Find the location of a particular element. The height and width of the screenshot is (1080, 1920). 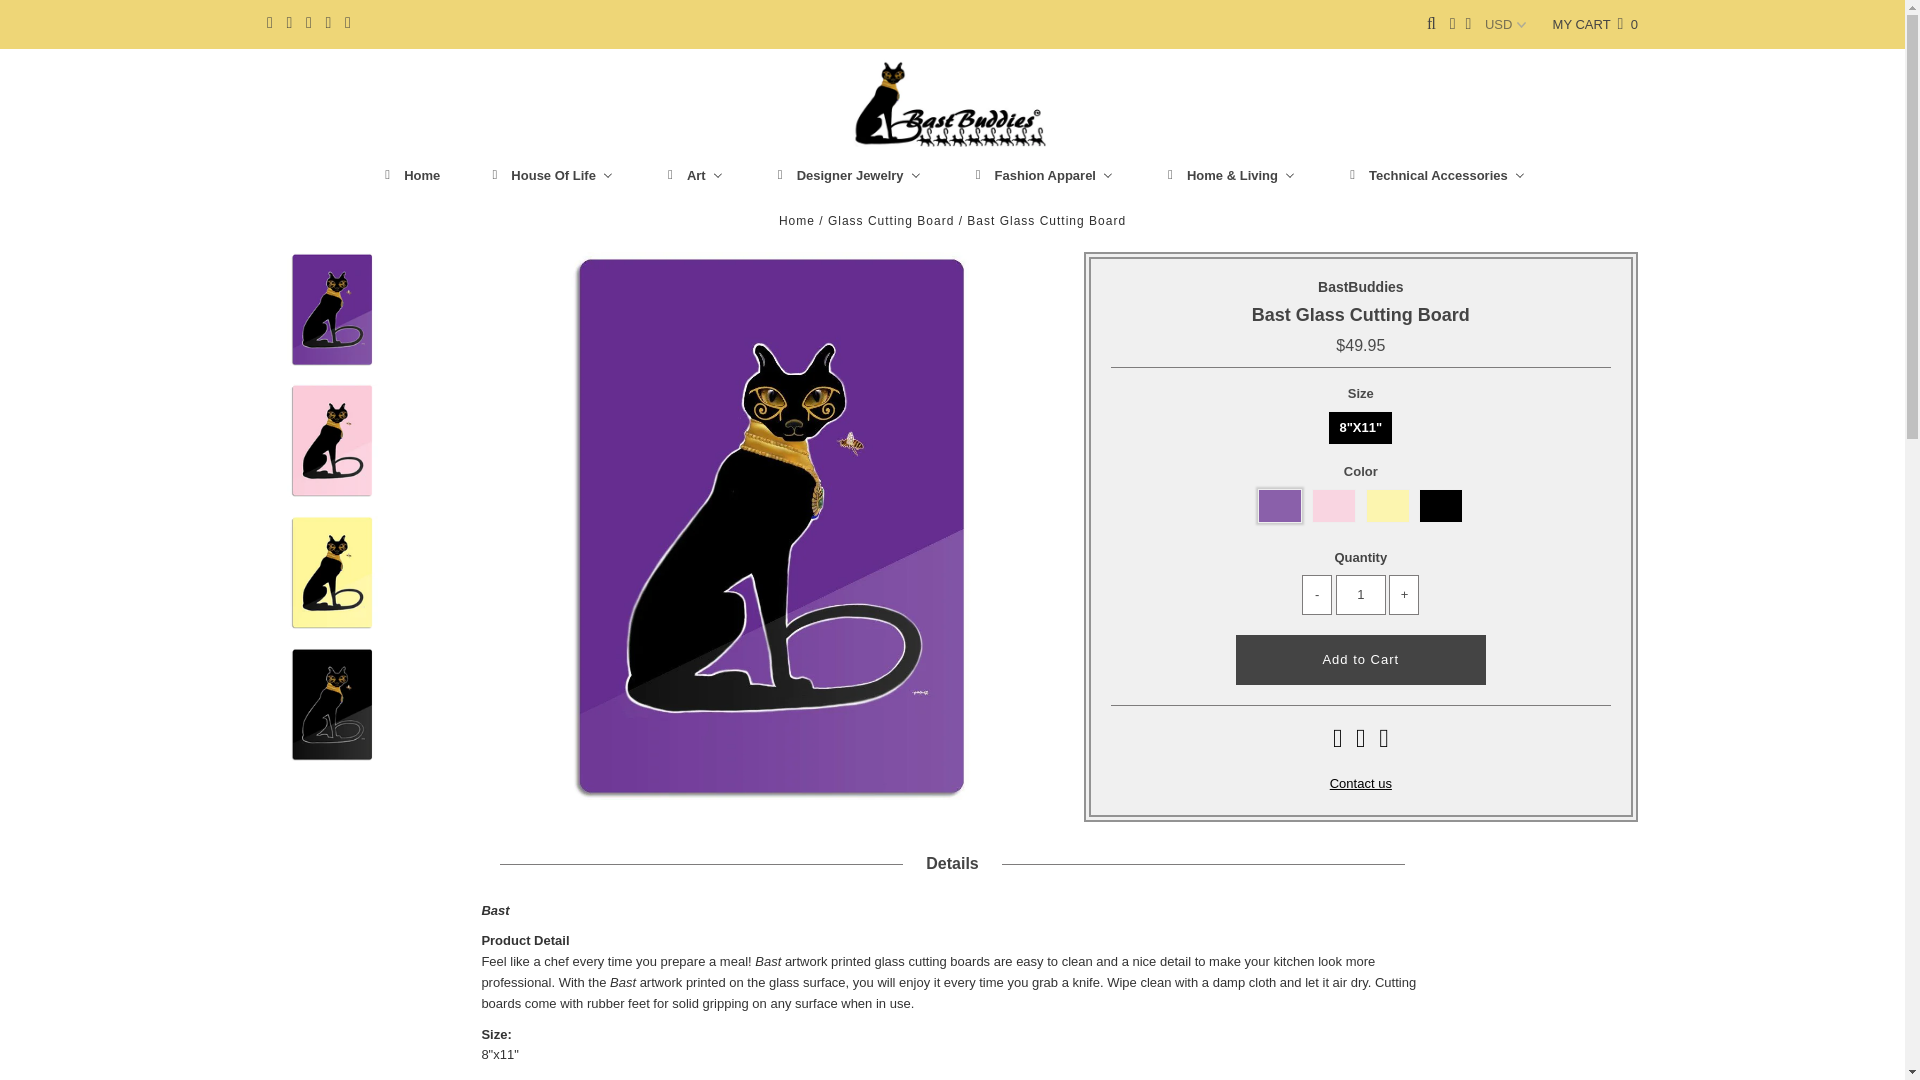

Art is located at coordinates (692, 175).